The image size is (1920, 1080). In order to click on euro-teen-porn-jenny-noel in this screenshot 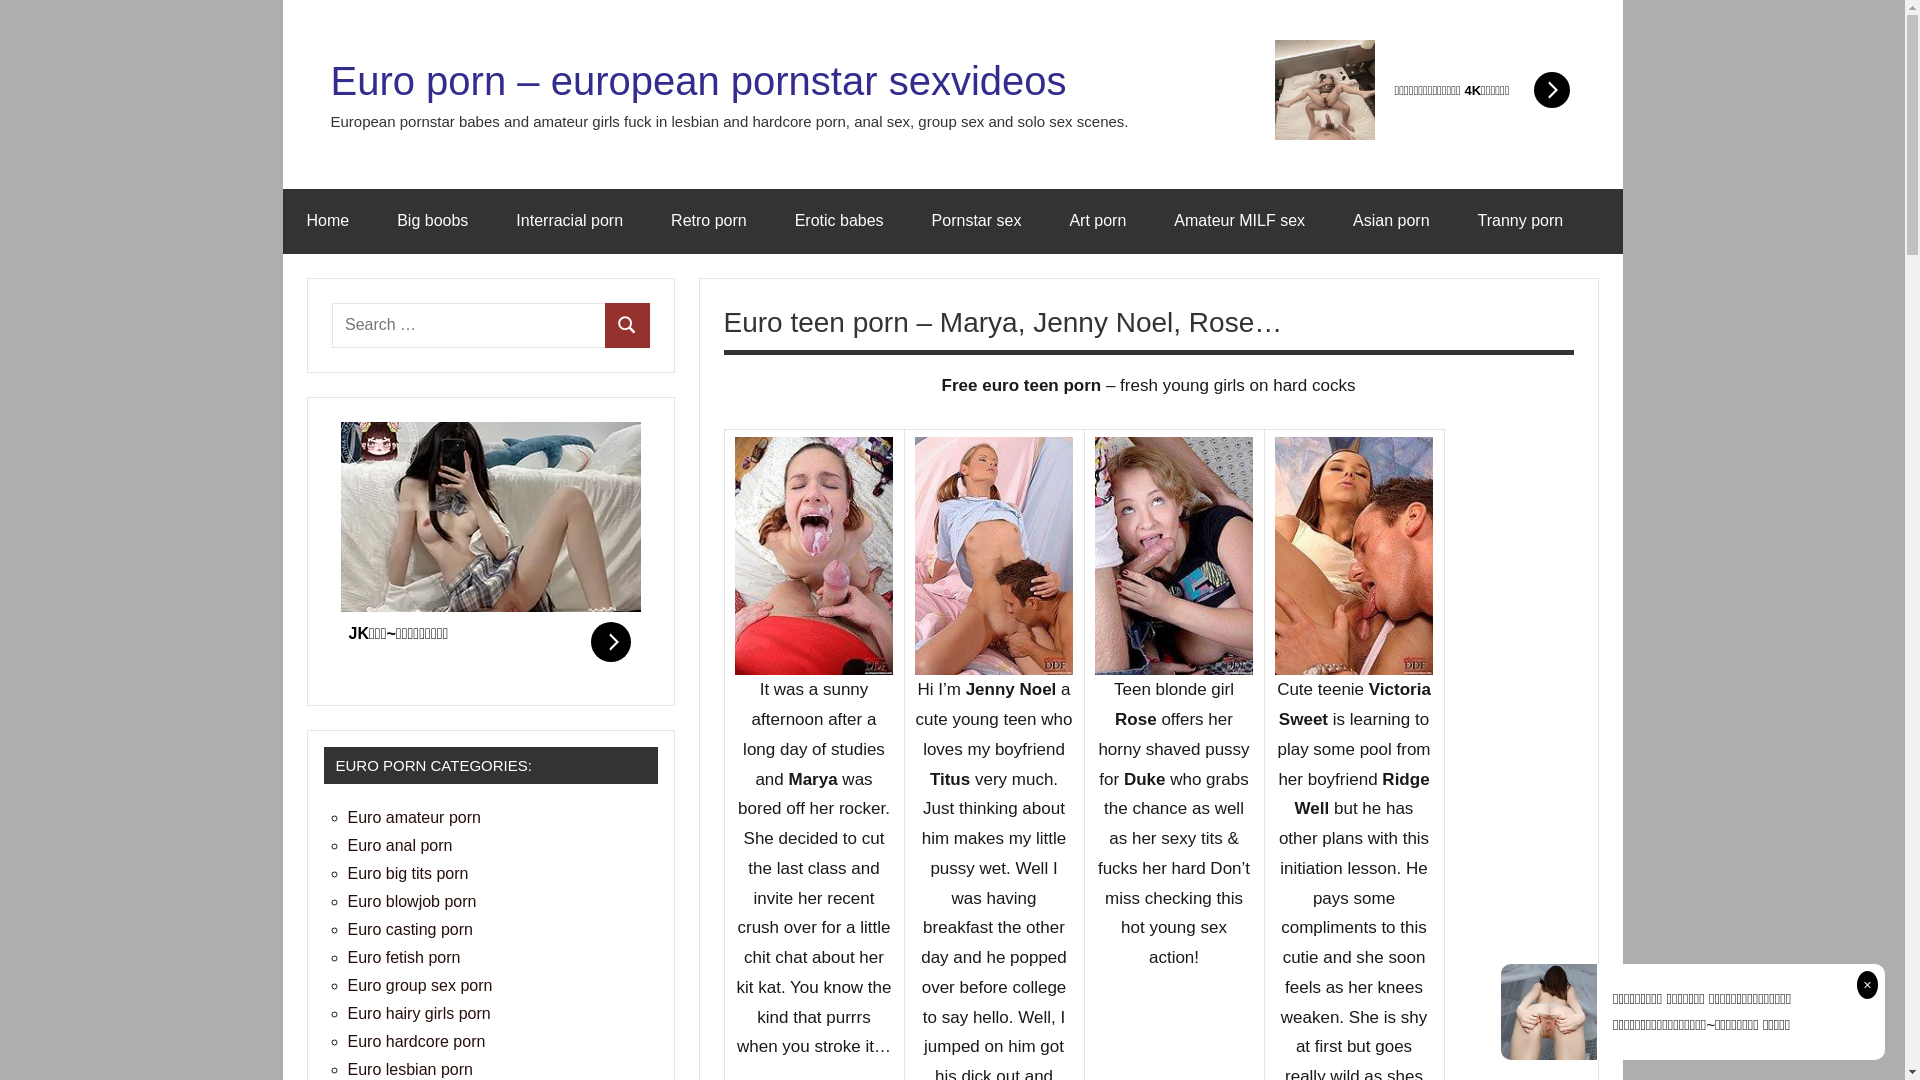, I will do `click(994, 556)`.